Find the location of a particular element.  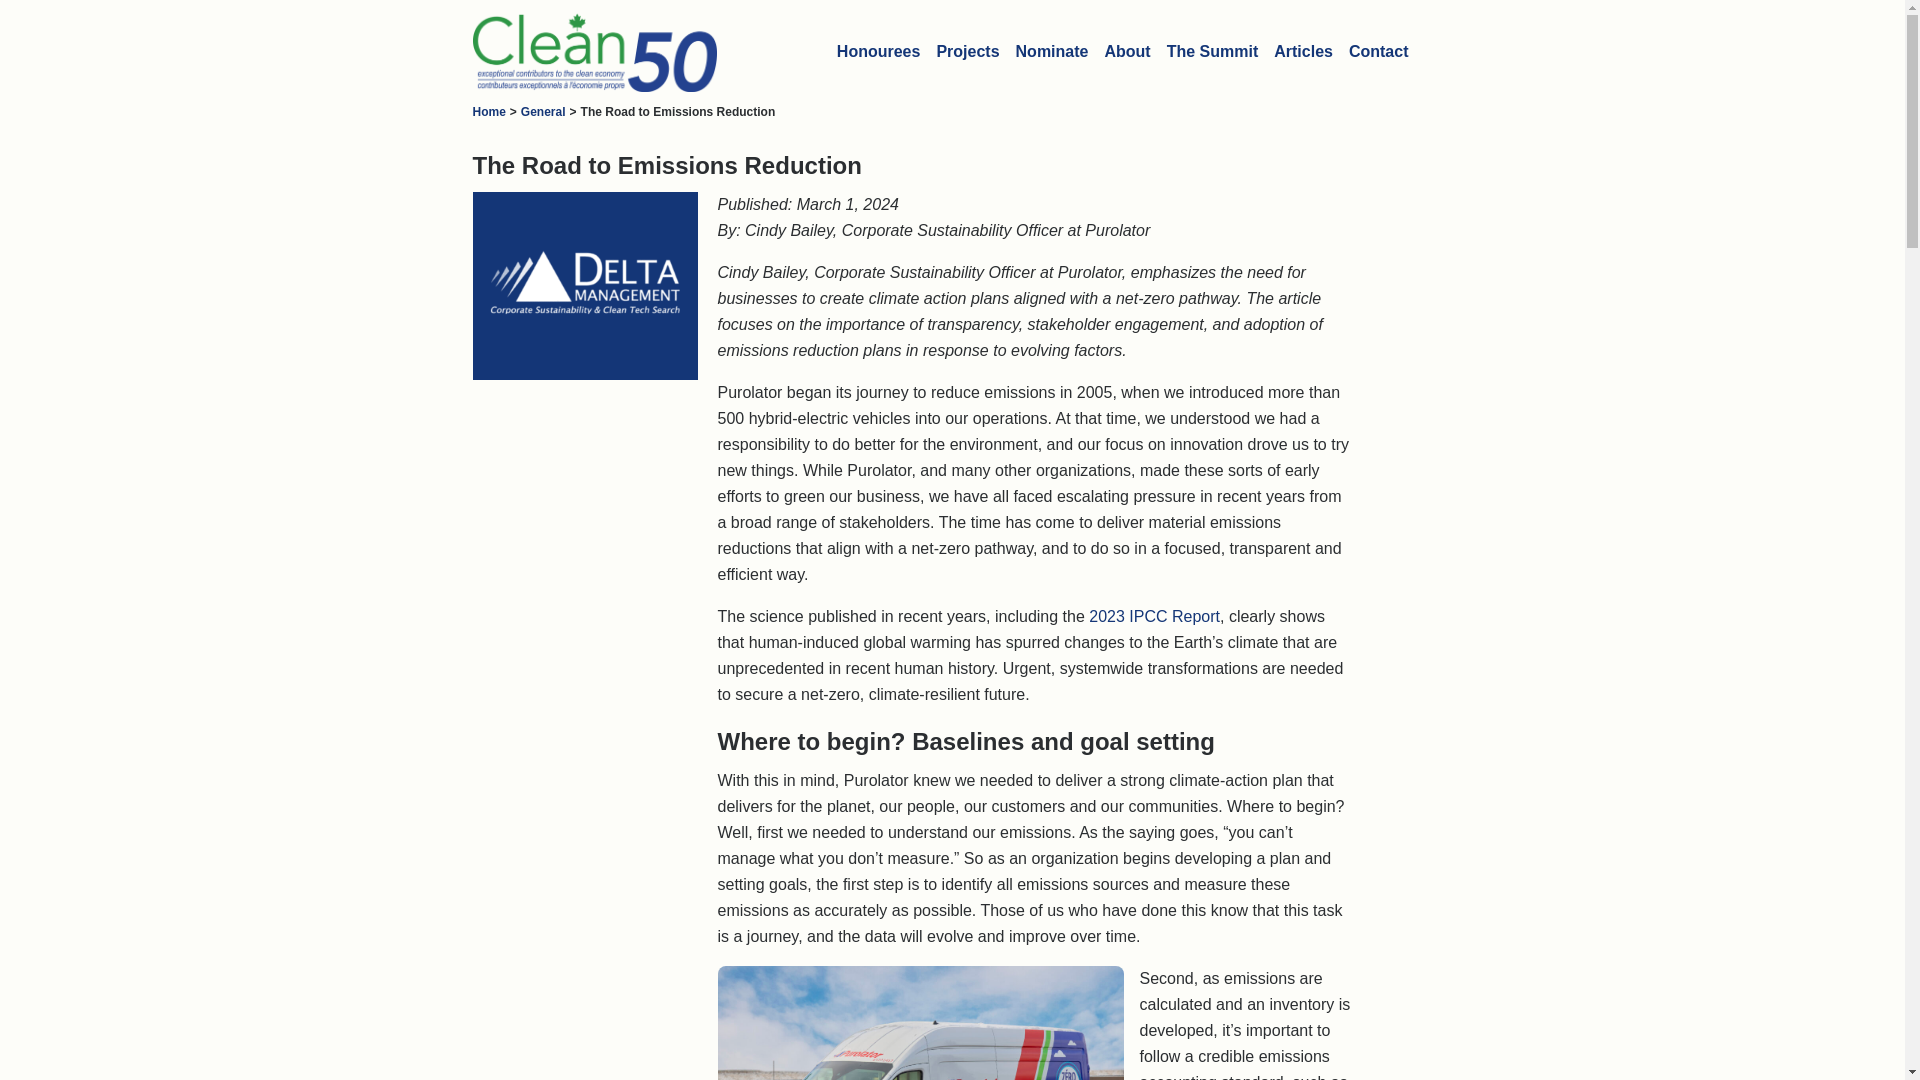

General is located at coordinates (543, 111).